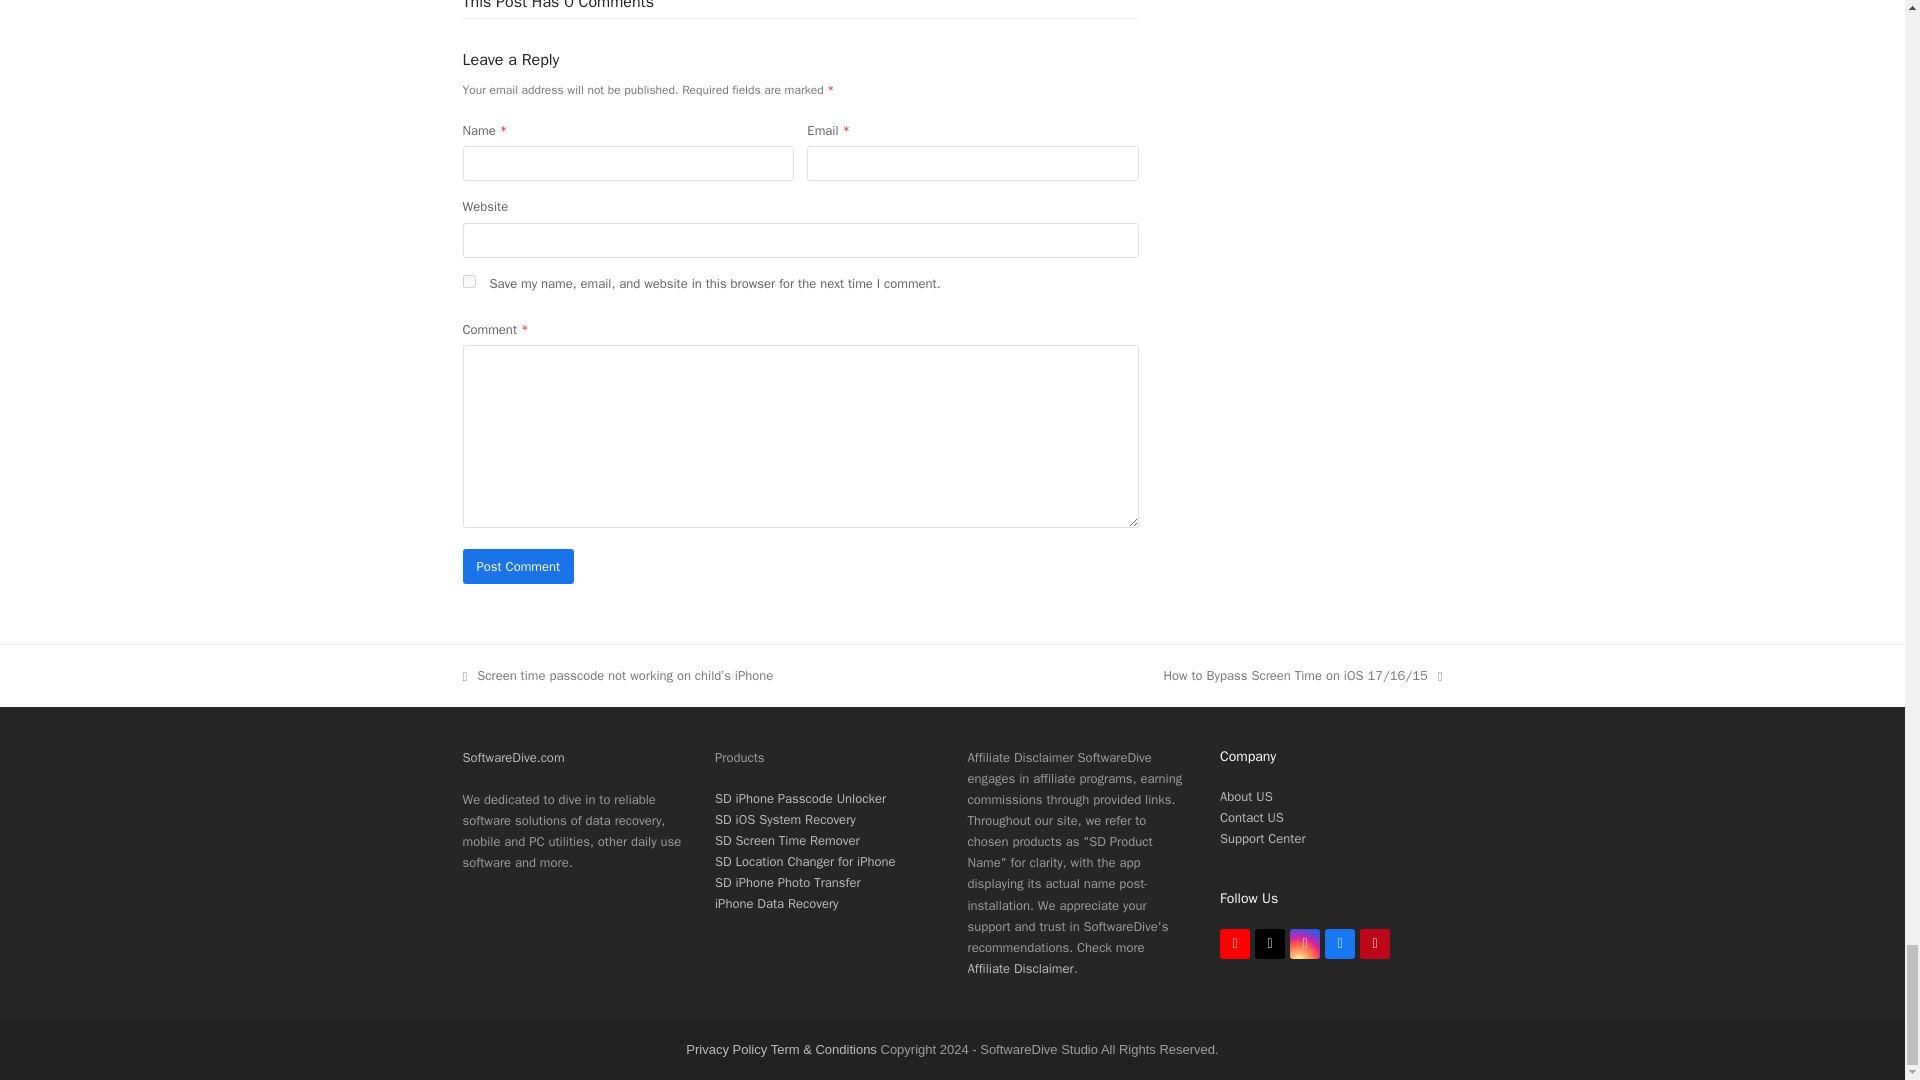 Image resolution: width=1920 pixels, height=1080 pixels. Describe the element at coordinates (1374, 944) in the screenshot. I see `Pinterest` at that location.